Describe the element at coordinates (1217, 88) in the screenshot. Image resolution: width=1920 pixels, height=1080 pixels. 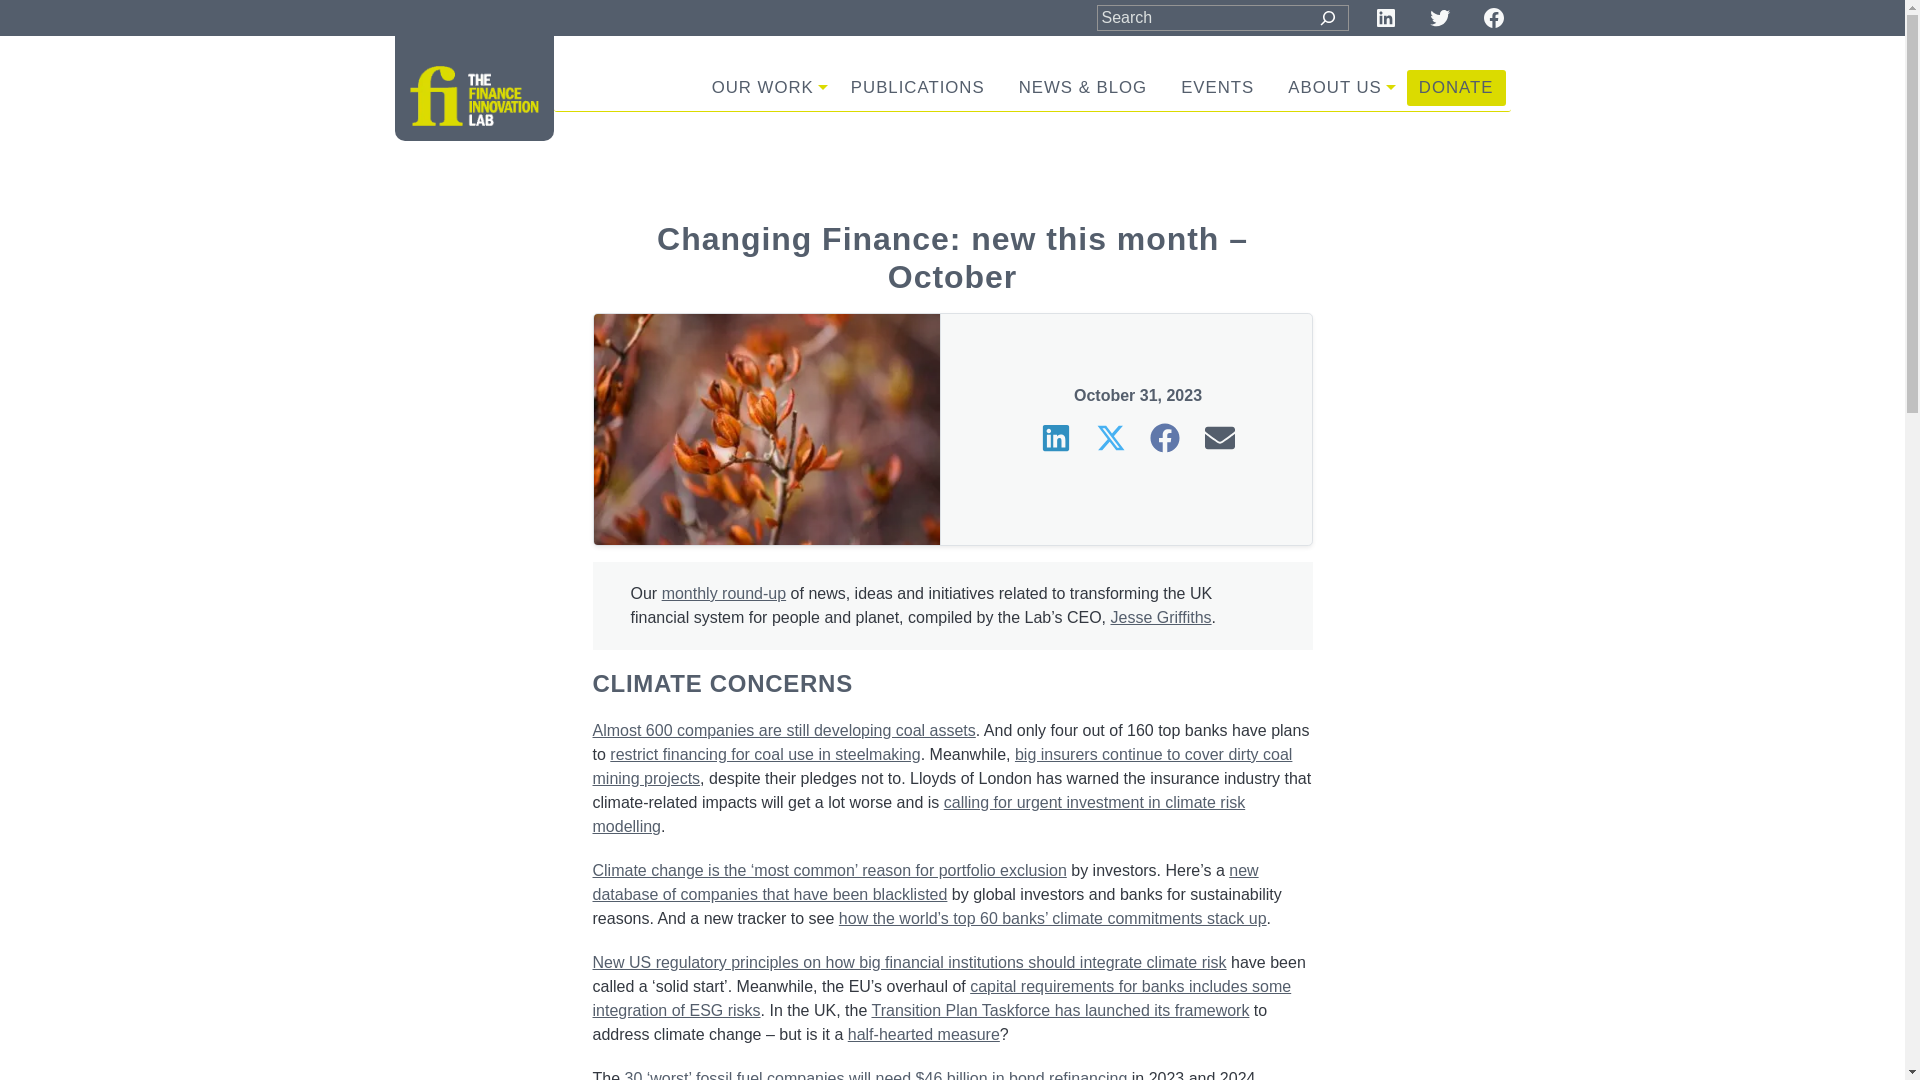
I see `EVENTS` at that location.